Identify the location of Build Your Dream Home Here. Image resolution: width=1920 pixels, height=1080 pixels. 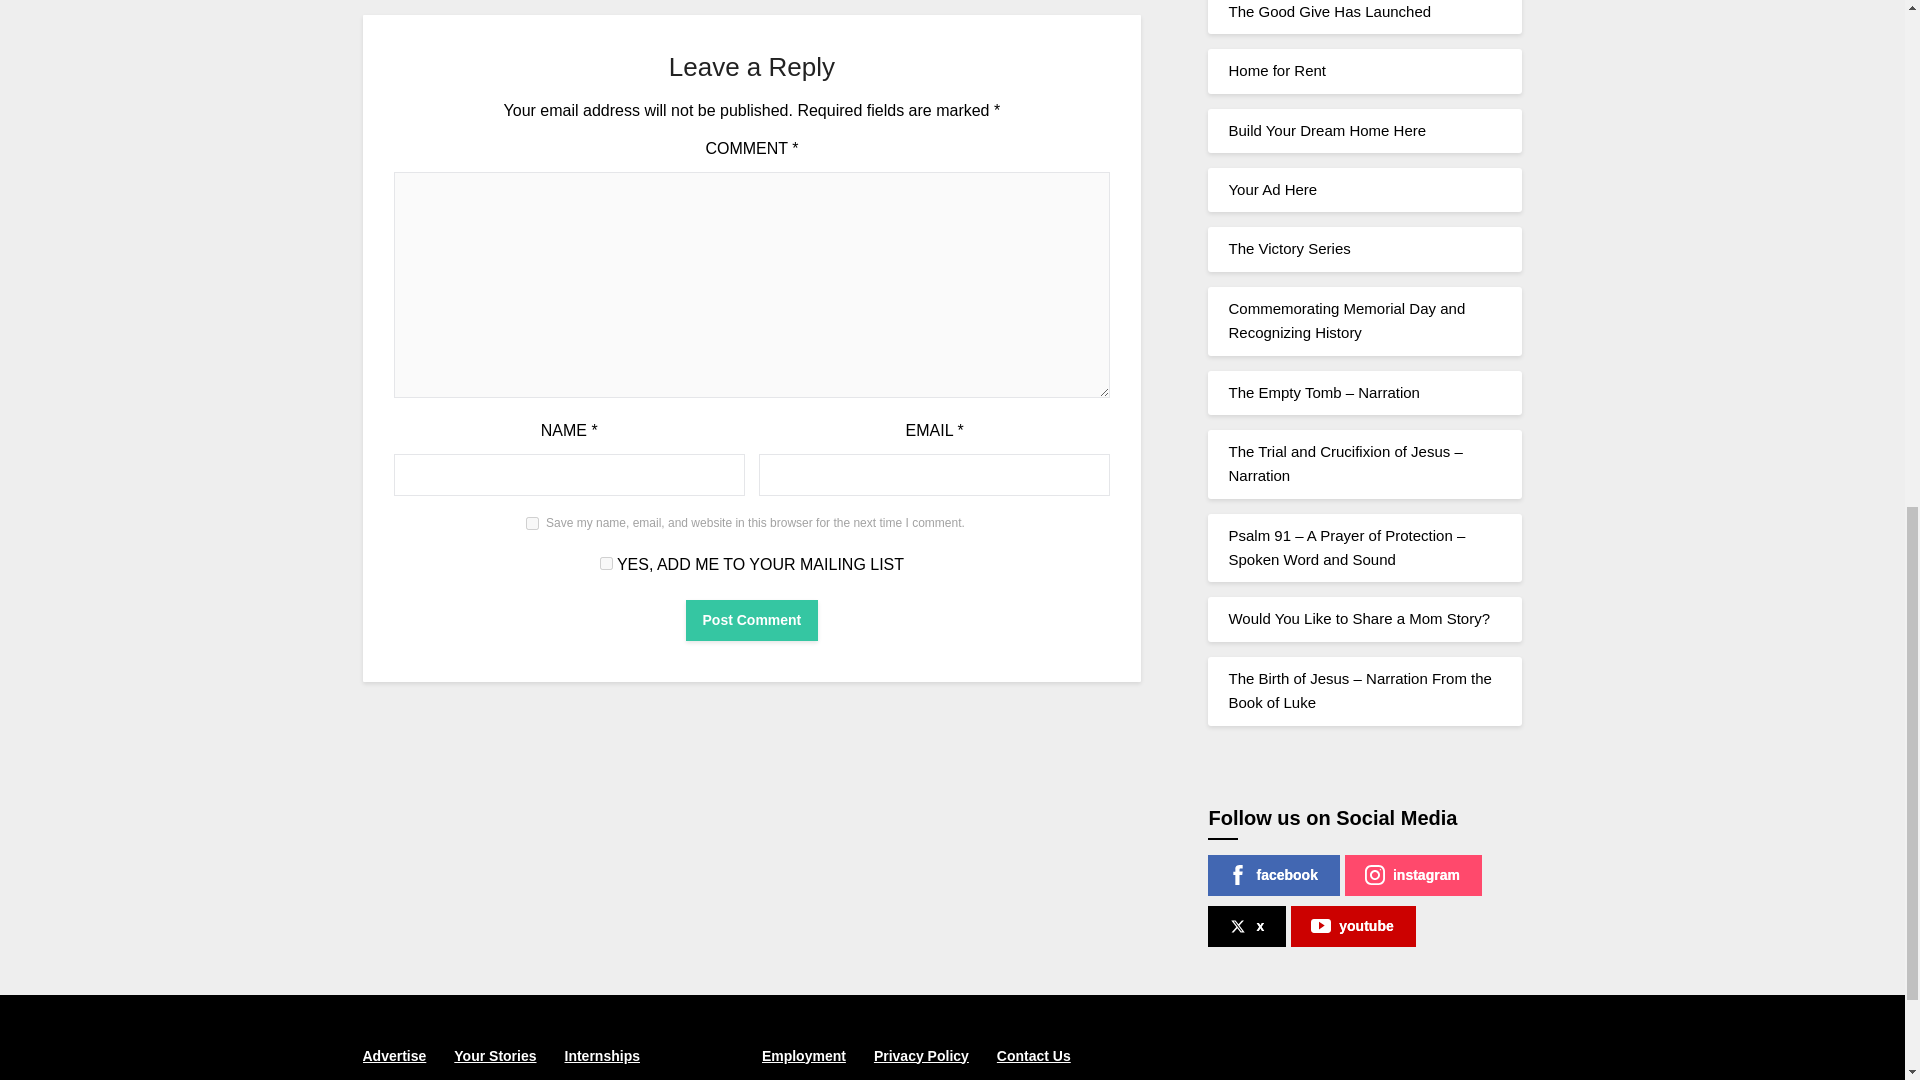
(1327, 130).